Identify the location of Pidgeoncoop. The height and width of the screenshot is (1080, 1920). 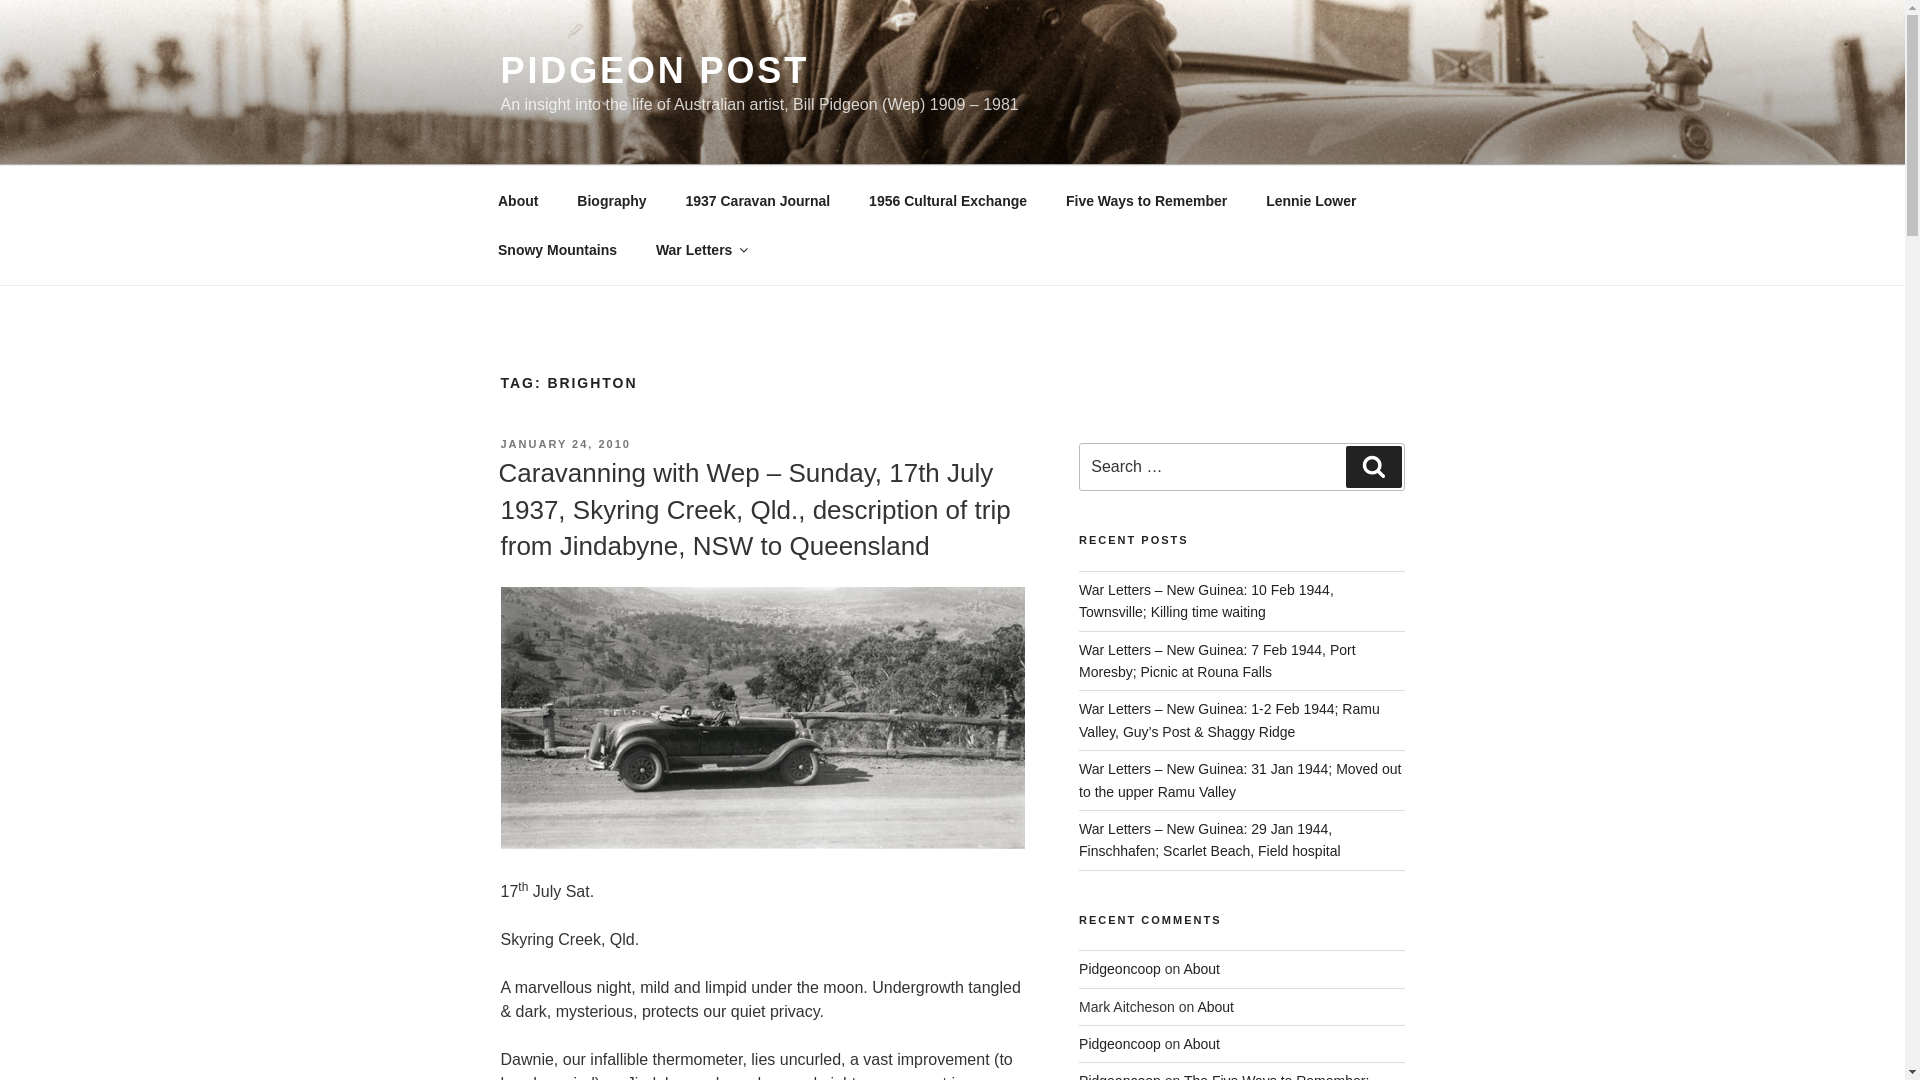
(1120, 969).